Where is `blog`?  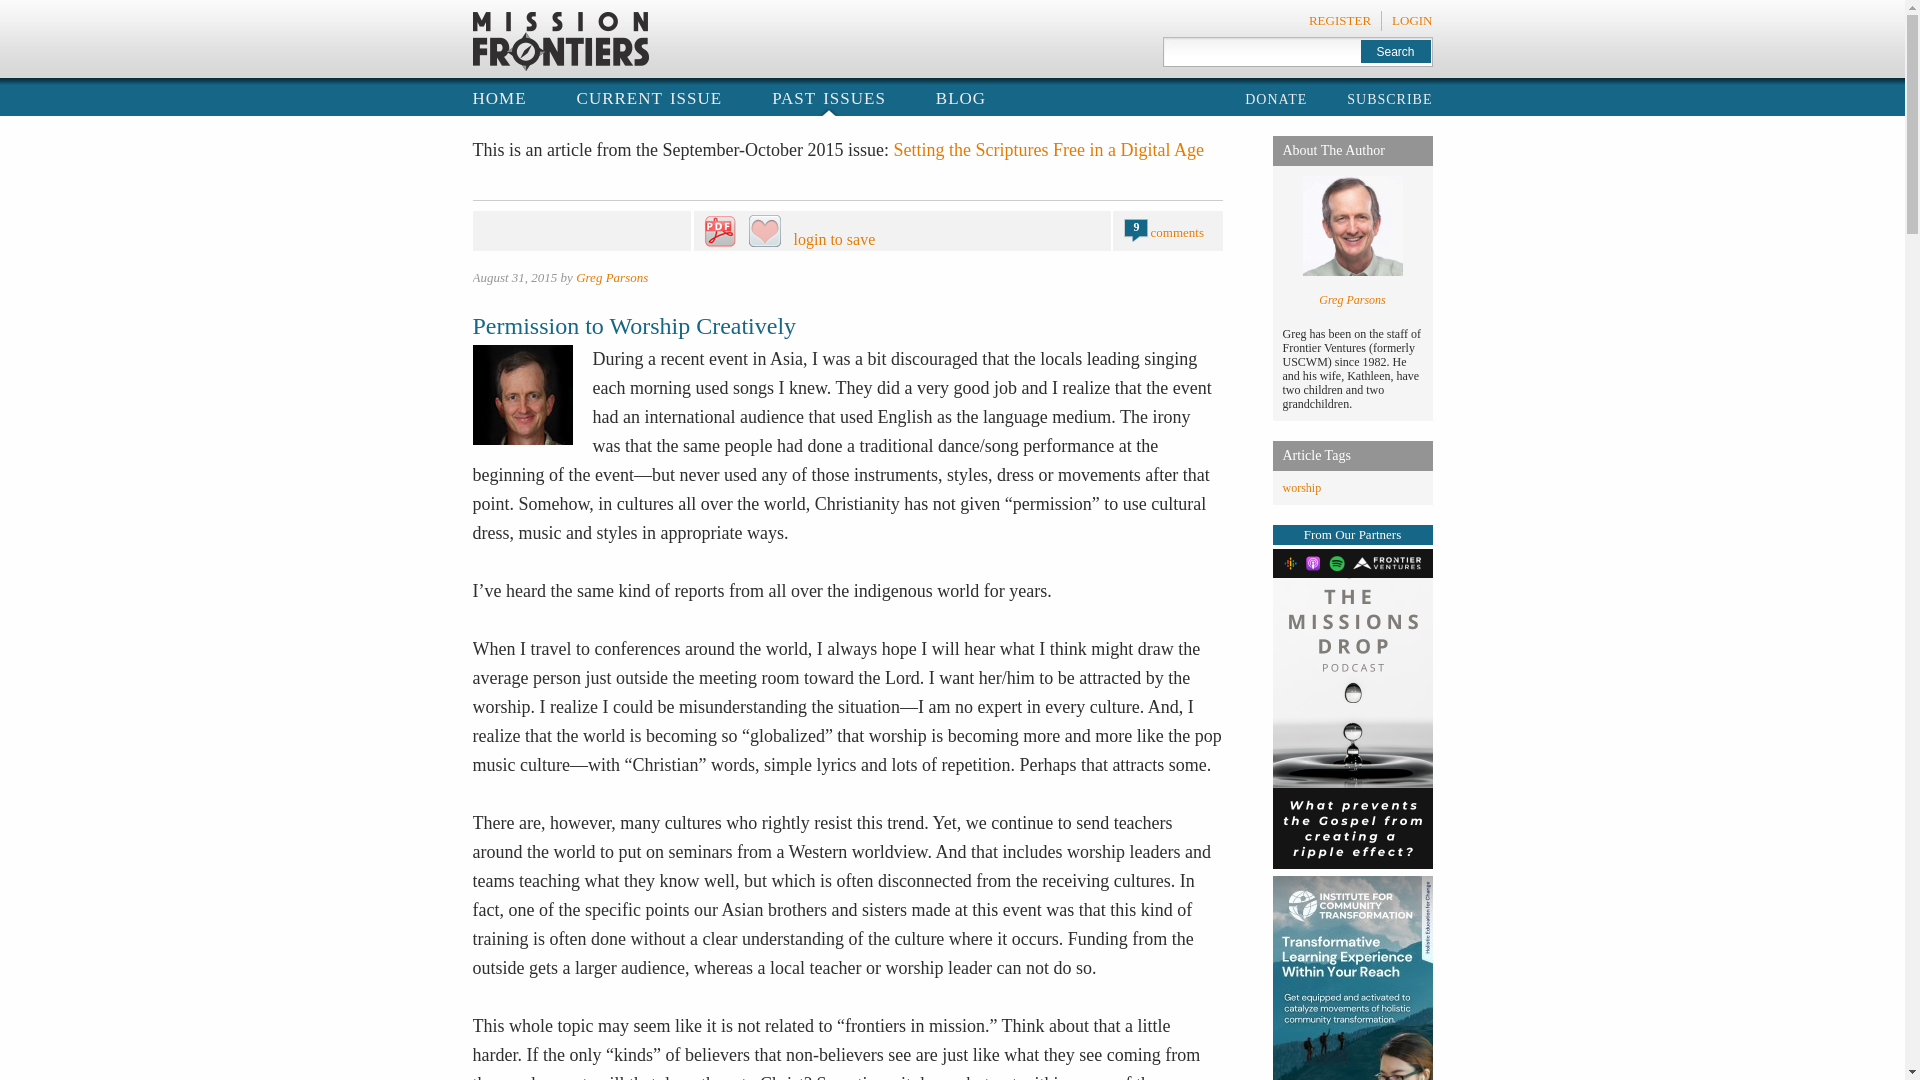 blog is located at coordinates (961, 96).